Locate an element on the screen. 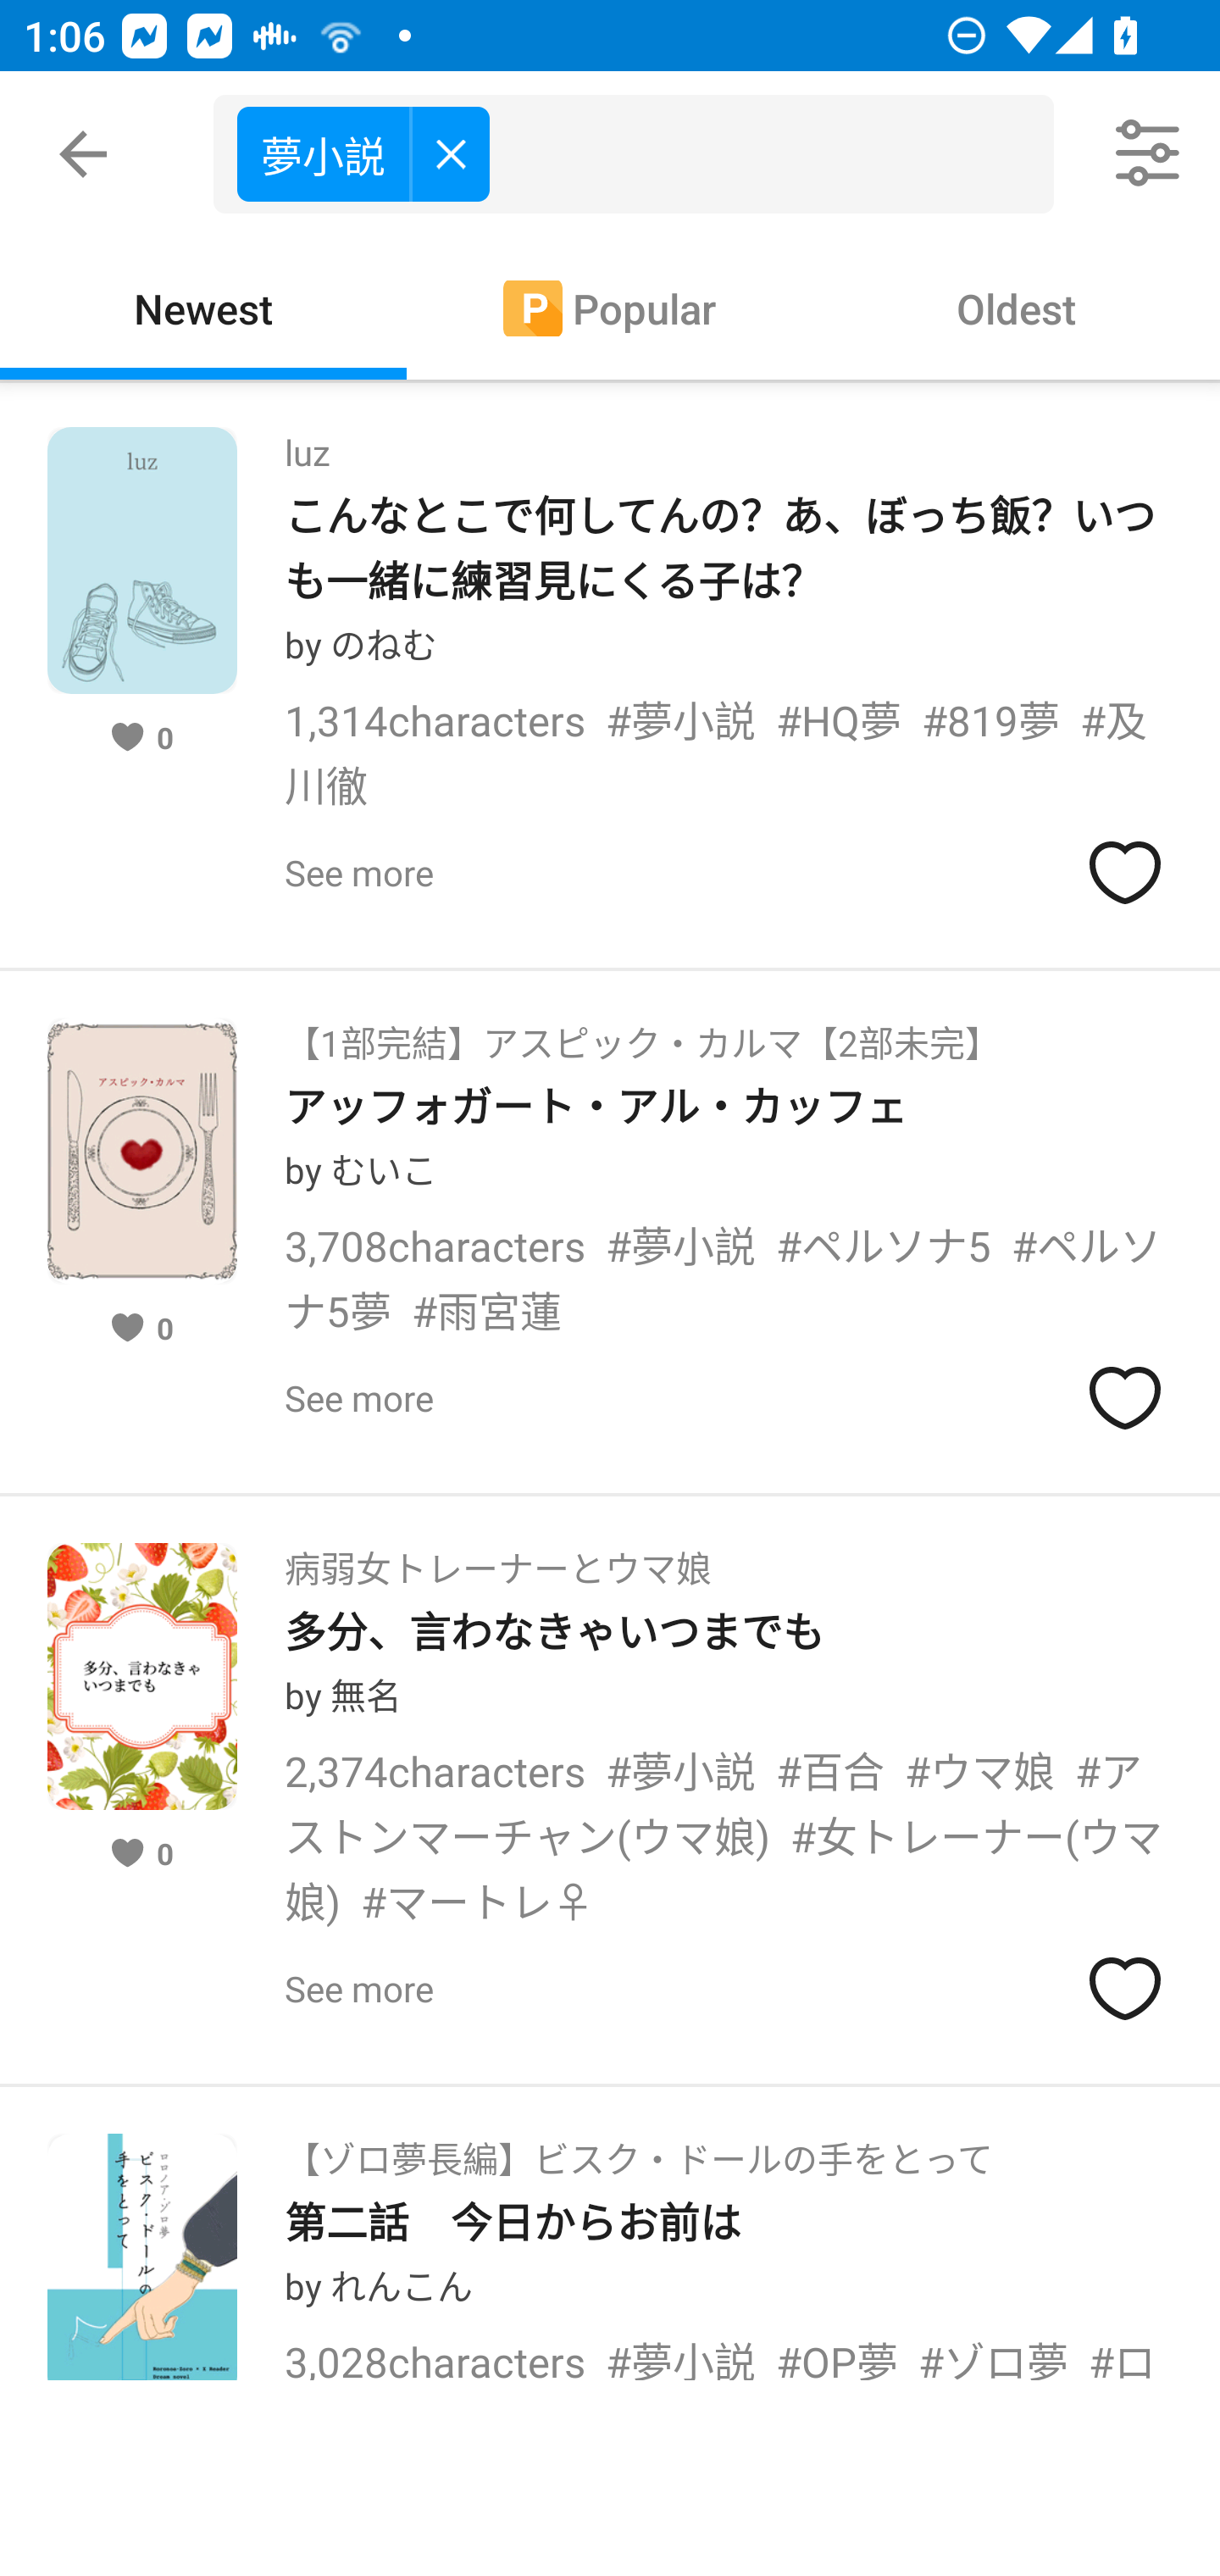  Navigate up is located at coordinates (83, 154).